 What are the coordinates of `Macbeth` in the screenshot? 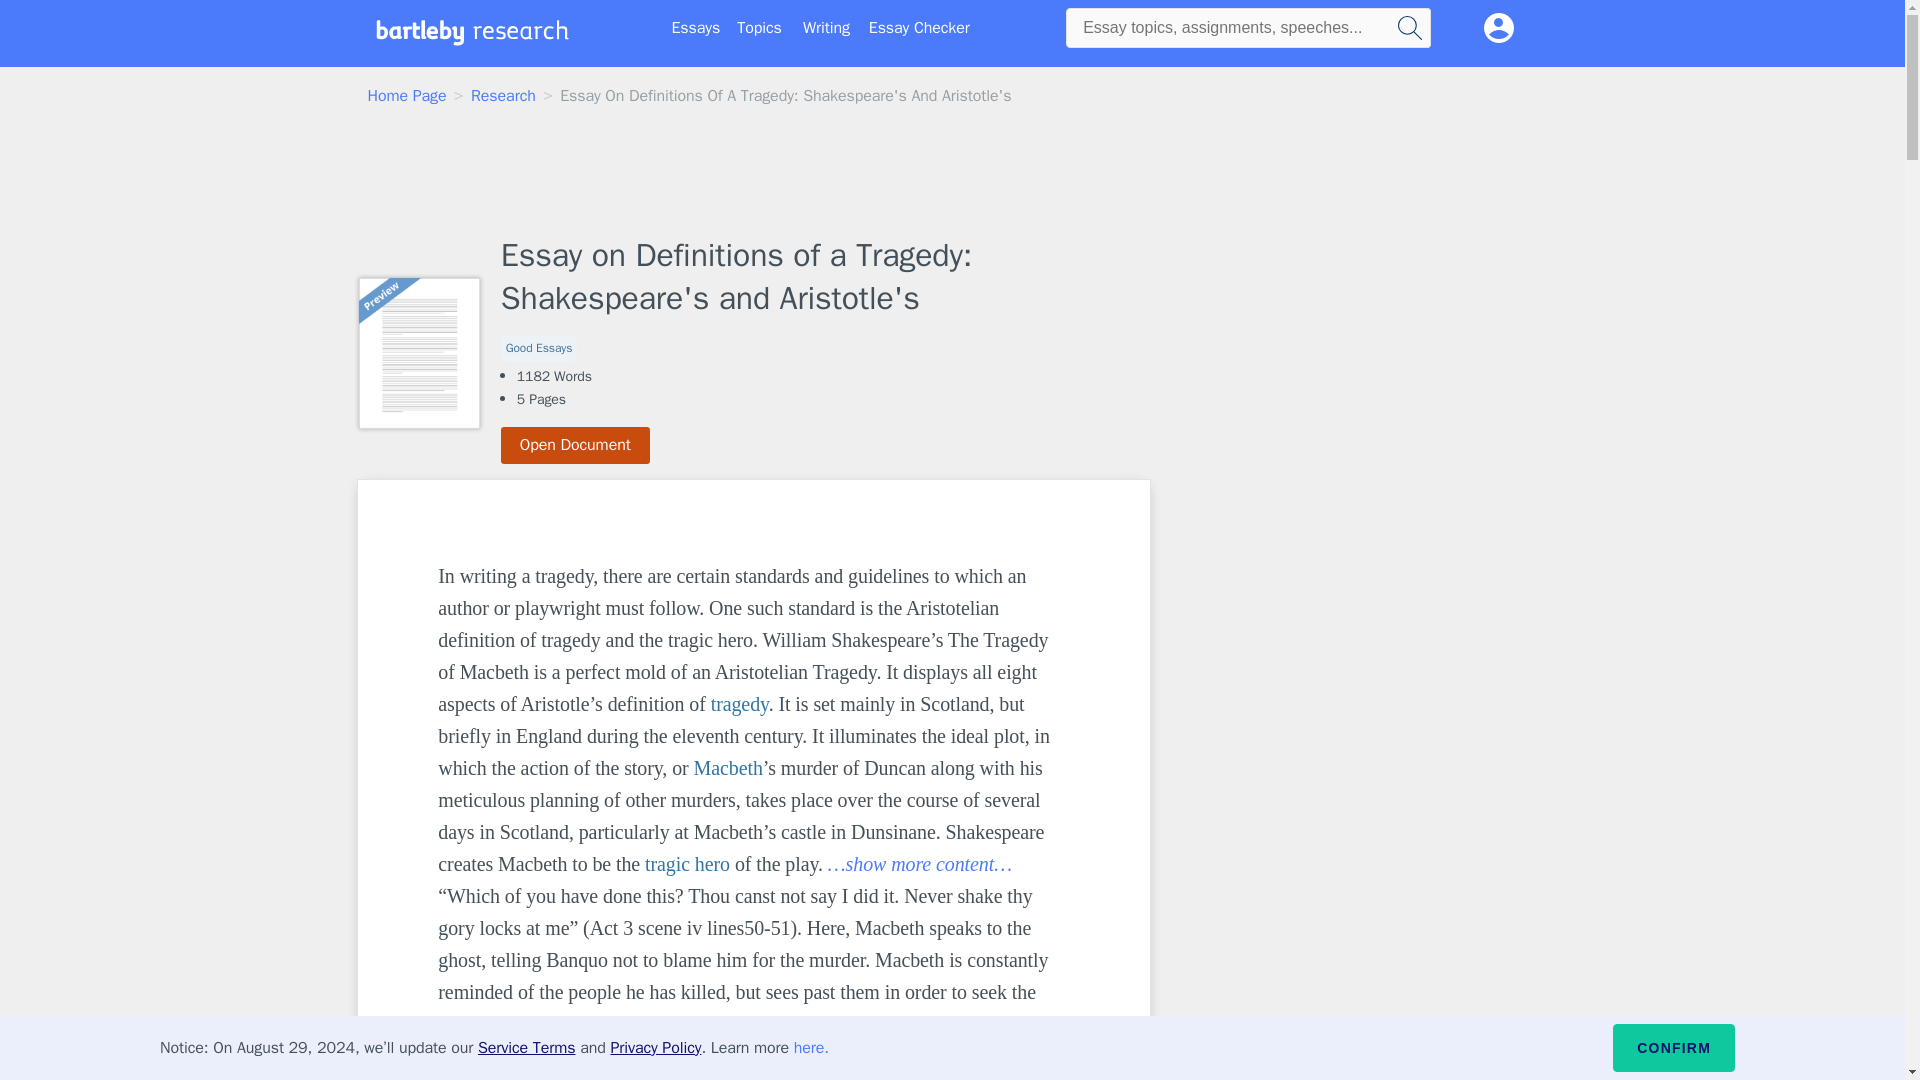 It's located at (728, 768).